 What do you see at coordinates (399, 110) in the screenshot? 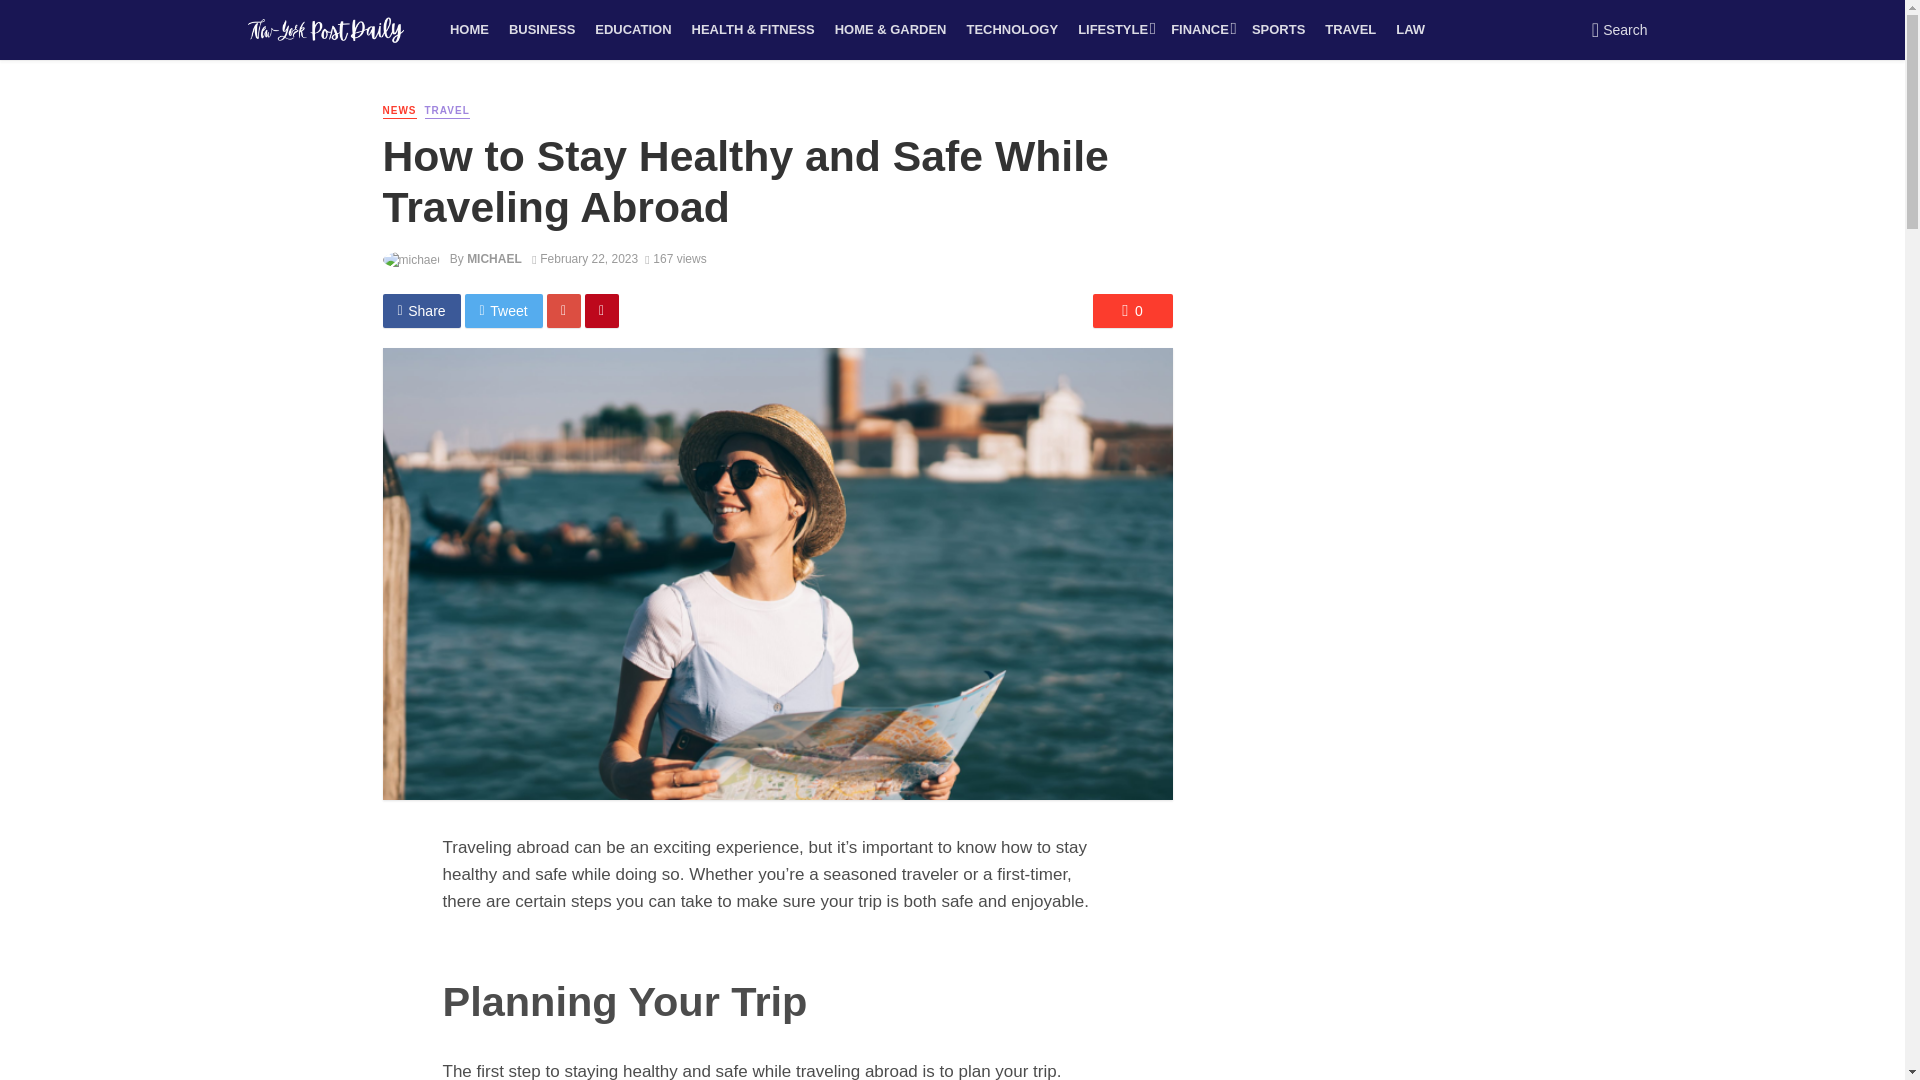
I see `NEWS` at bounding box center [399, 110].